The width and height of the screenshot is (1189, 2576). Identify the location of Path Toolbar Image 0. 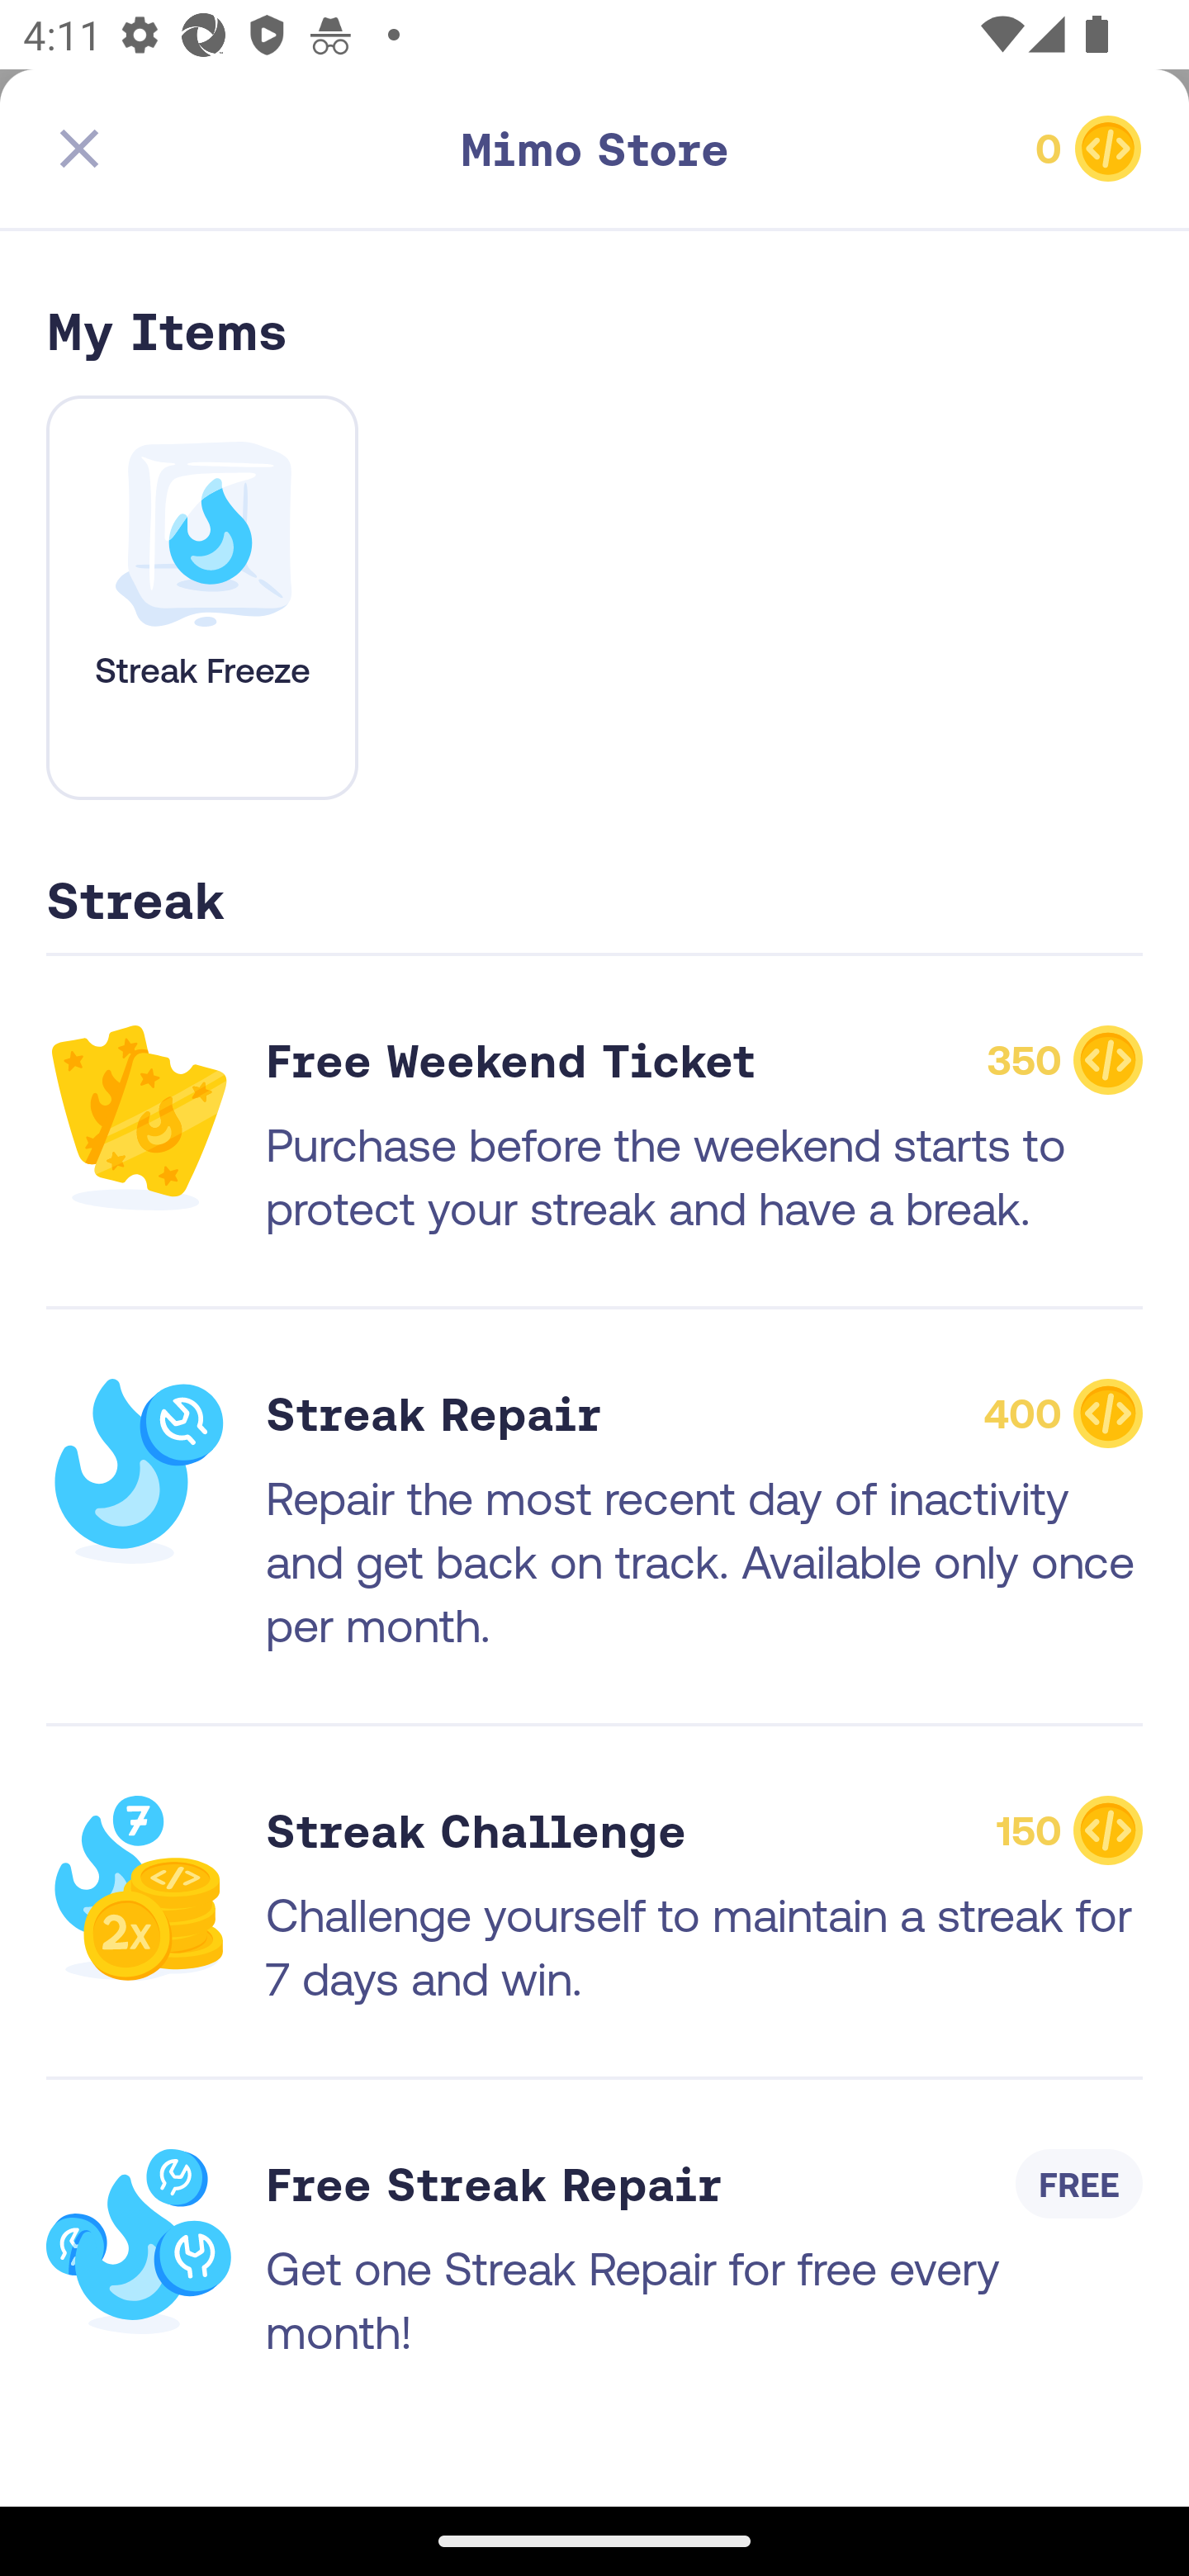
(968, 149).